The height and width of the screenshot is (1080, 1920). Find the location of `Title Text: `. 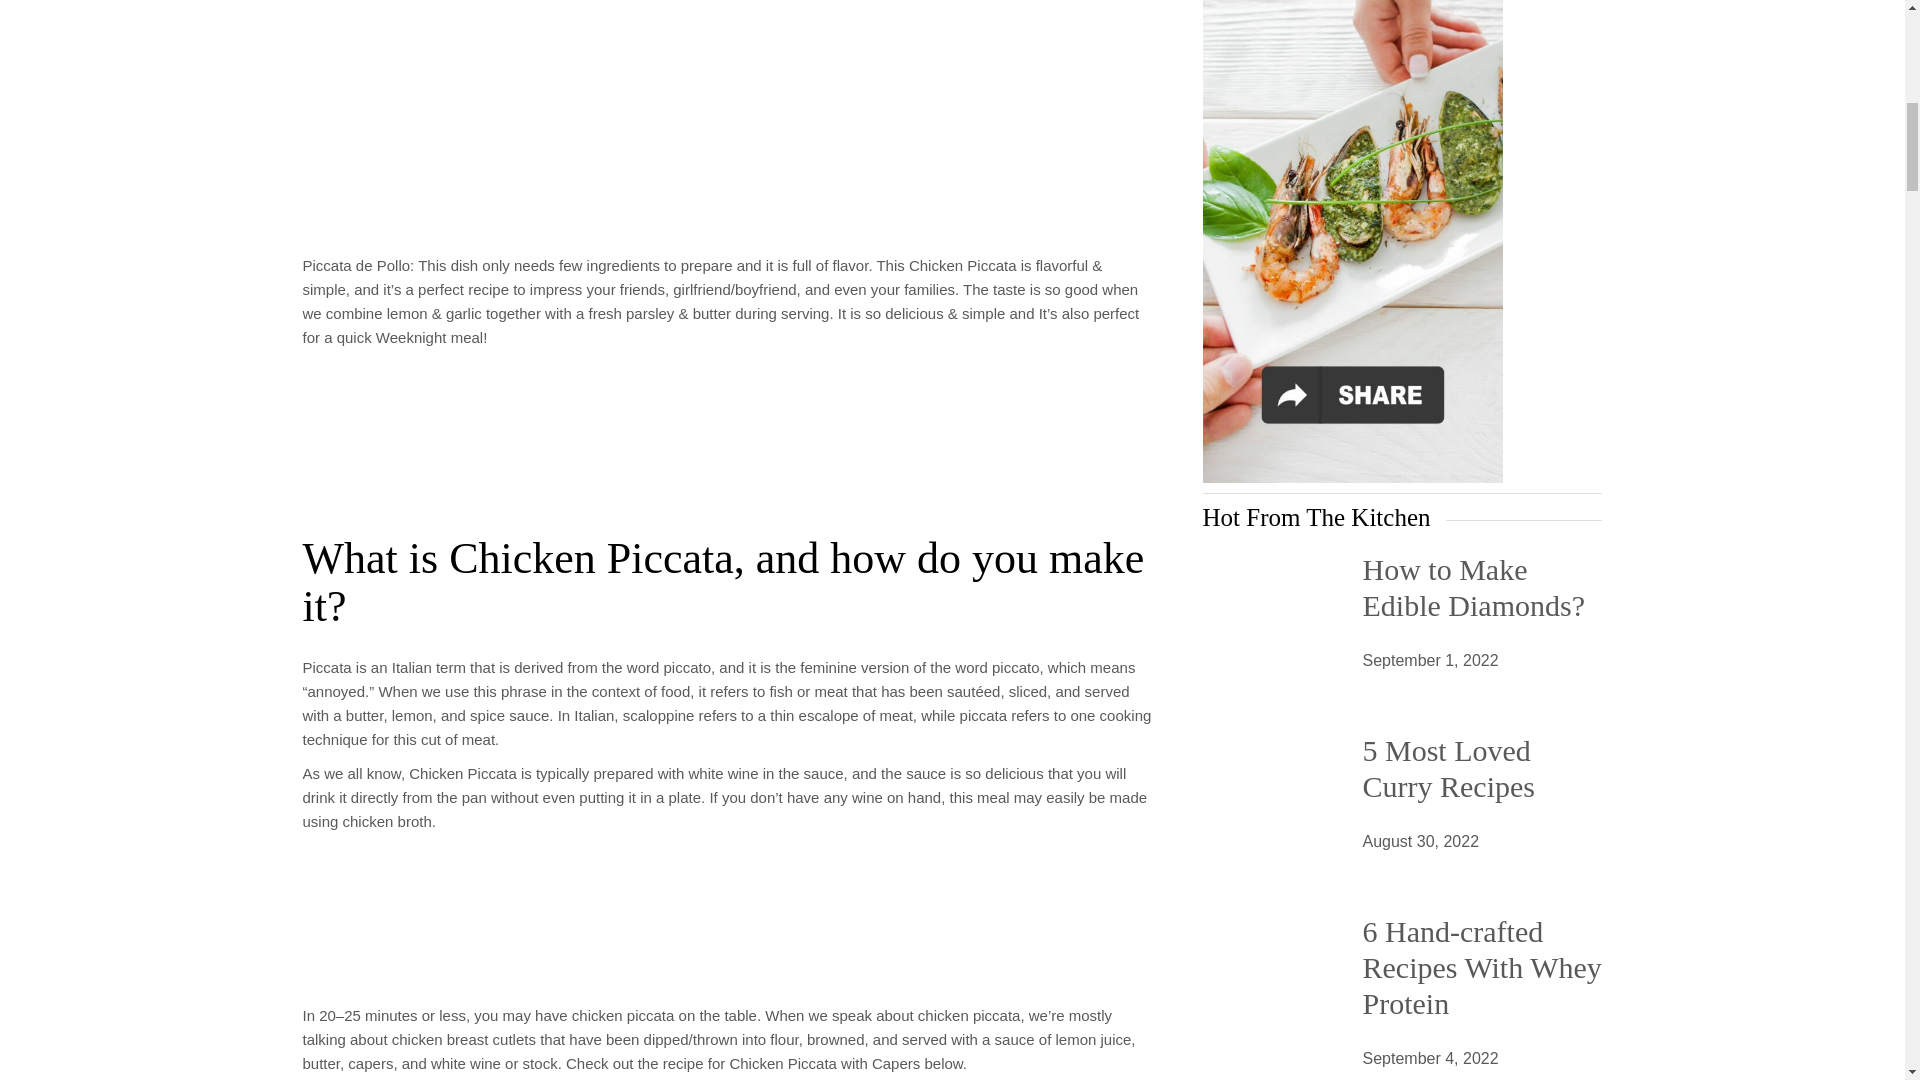

Title Text:  is located at coordinates (1429, 660).